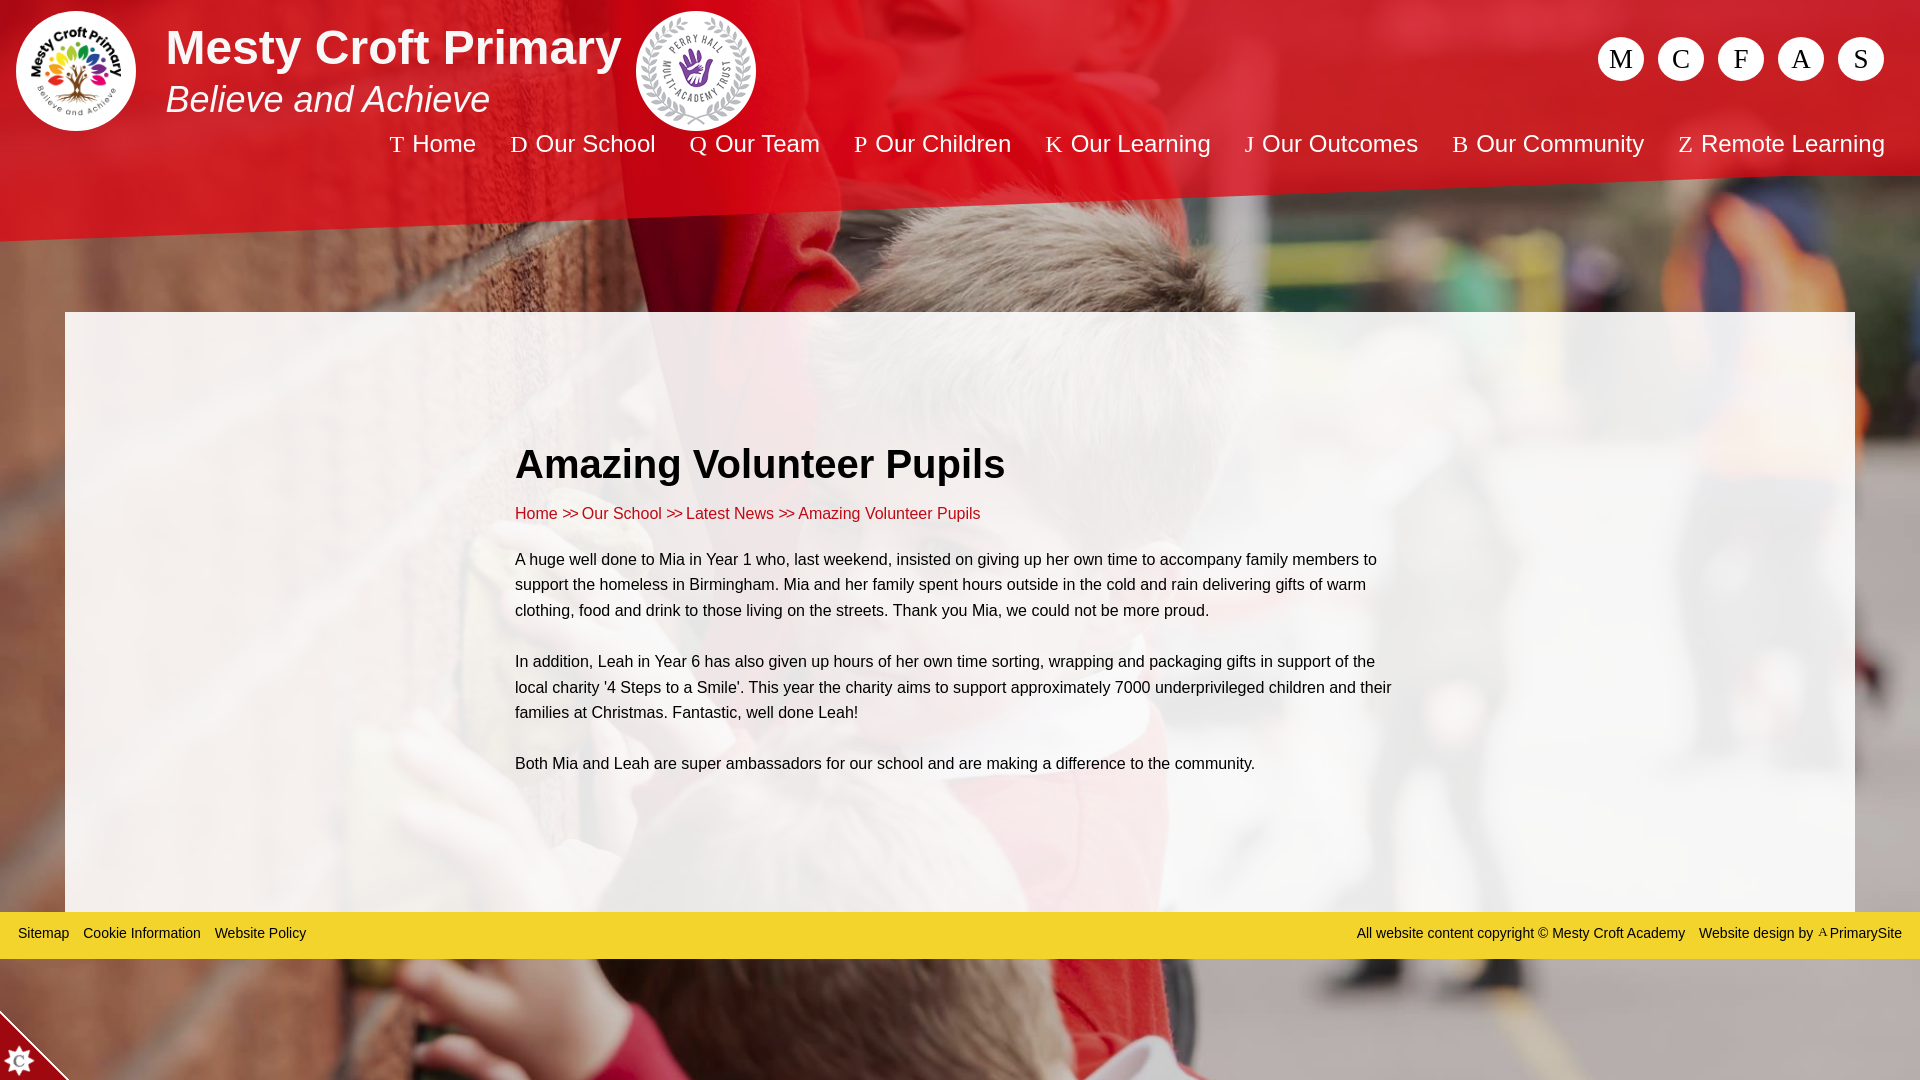  What do you see at coordinates (432, 144) in the screenshot?
I see `Home` at bounding box center [432, 144].